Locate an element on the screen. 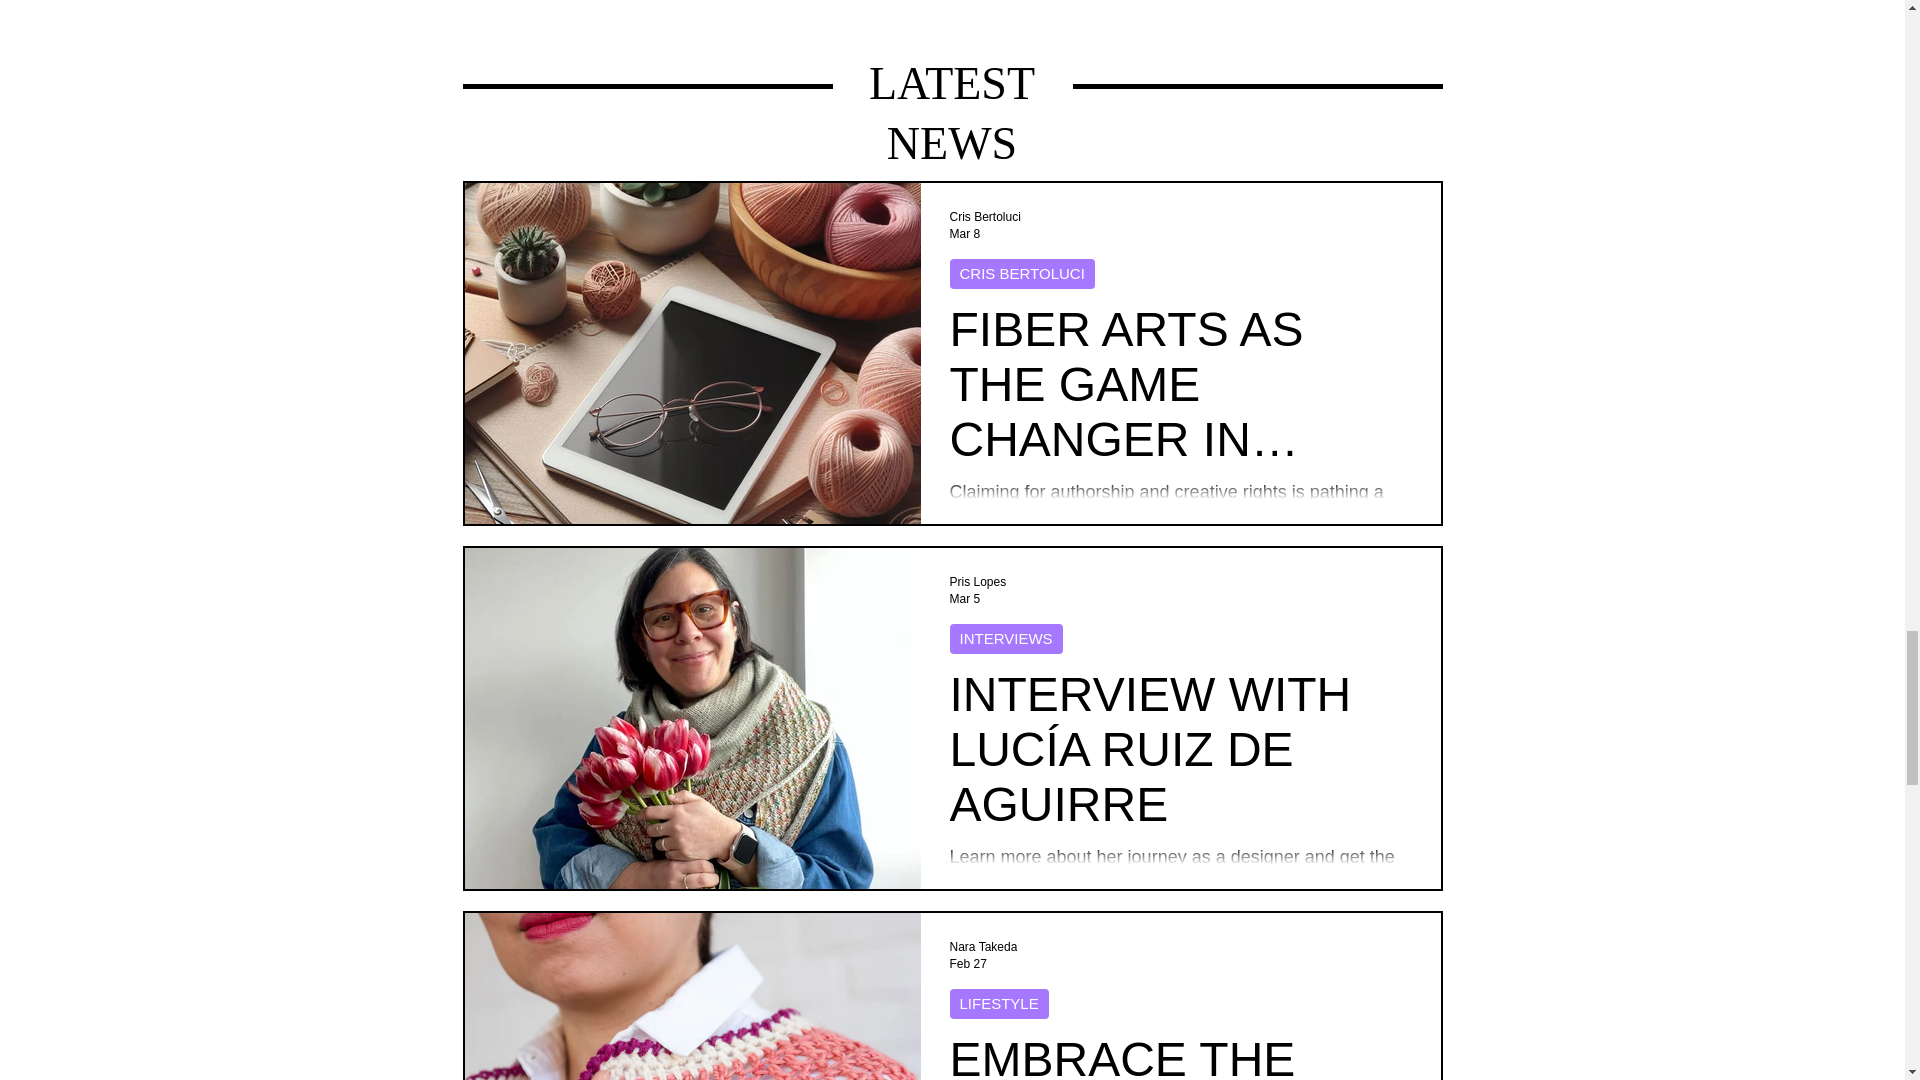 This screenshot has width=1920, height=1080. Pris Lopes is located at coordinates (978, 581).